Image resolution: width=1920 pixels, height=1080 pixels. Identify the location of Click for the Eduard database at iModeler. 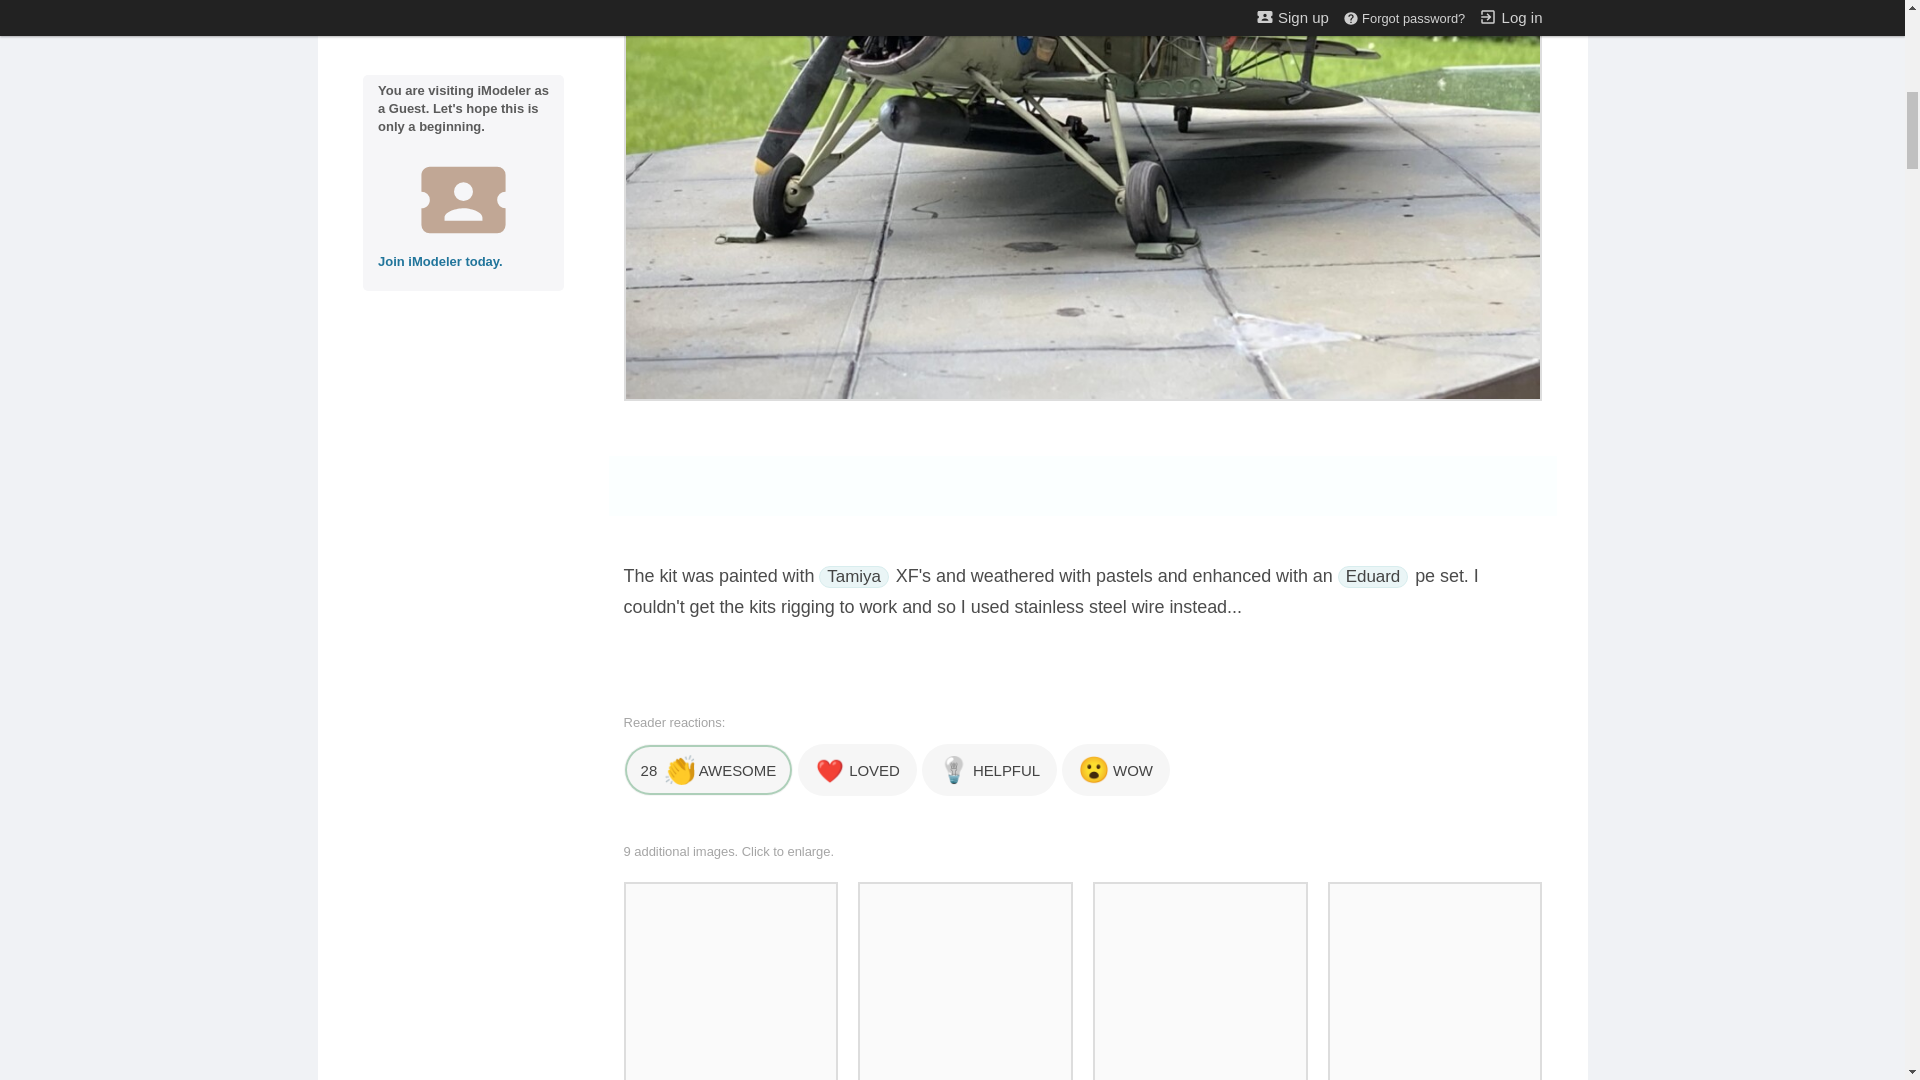
(1374, 576).